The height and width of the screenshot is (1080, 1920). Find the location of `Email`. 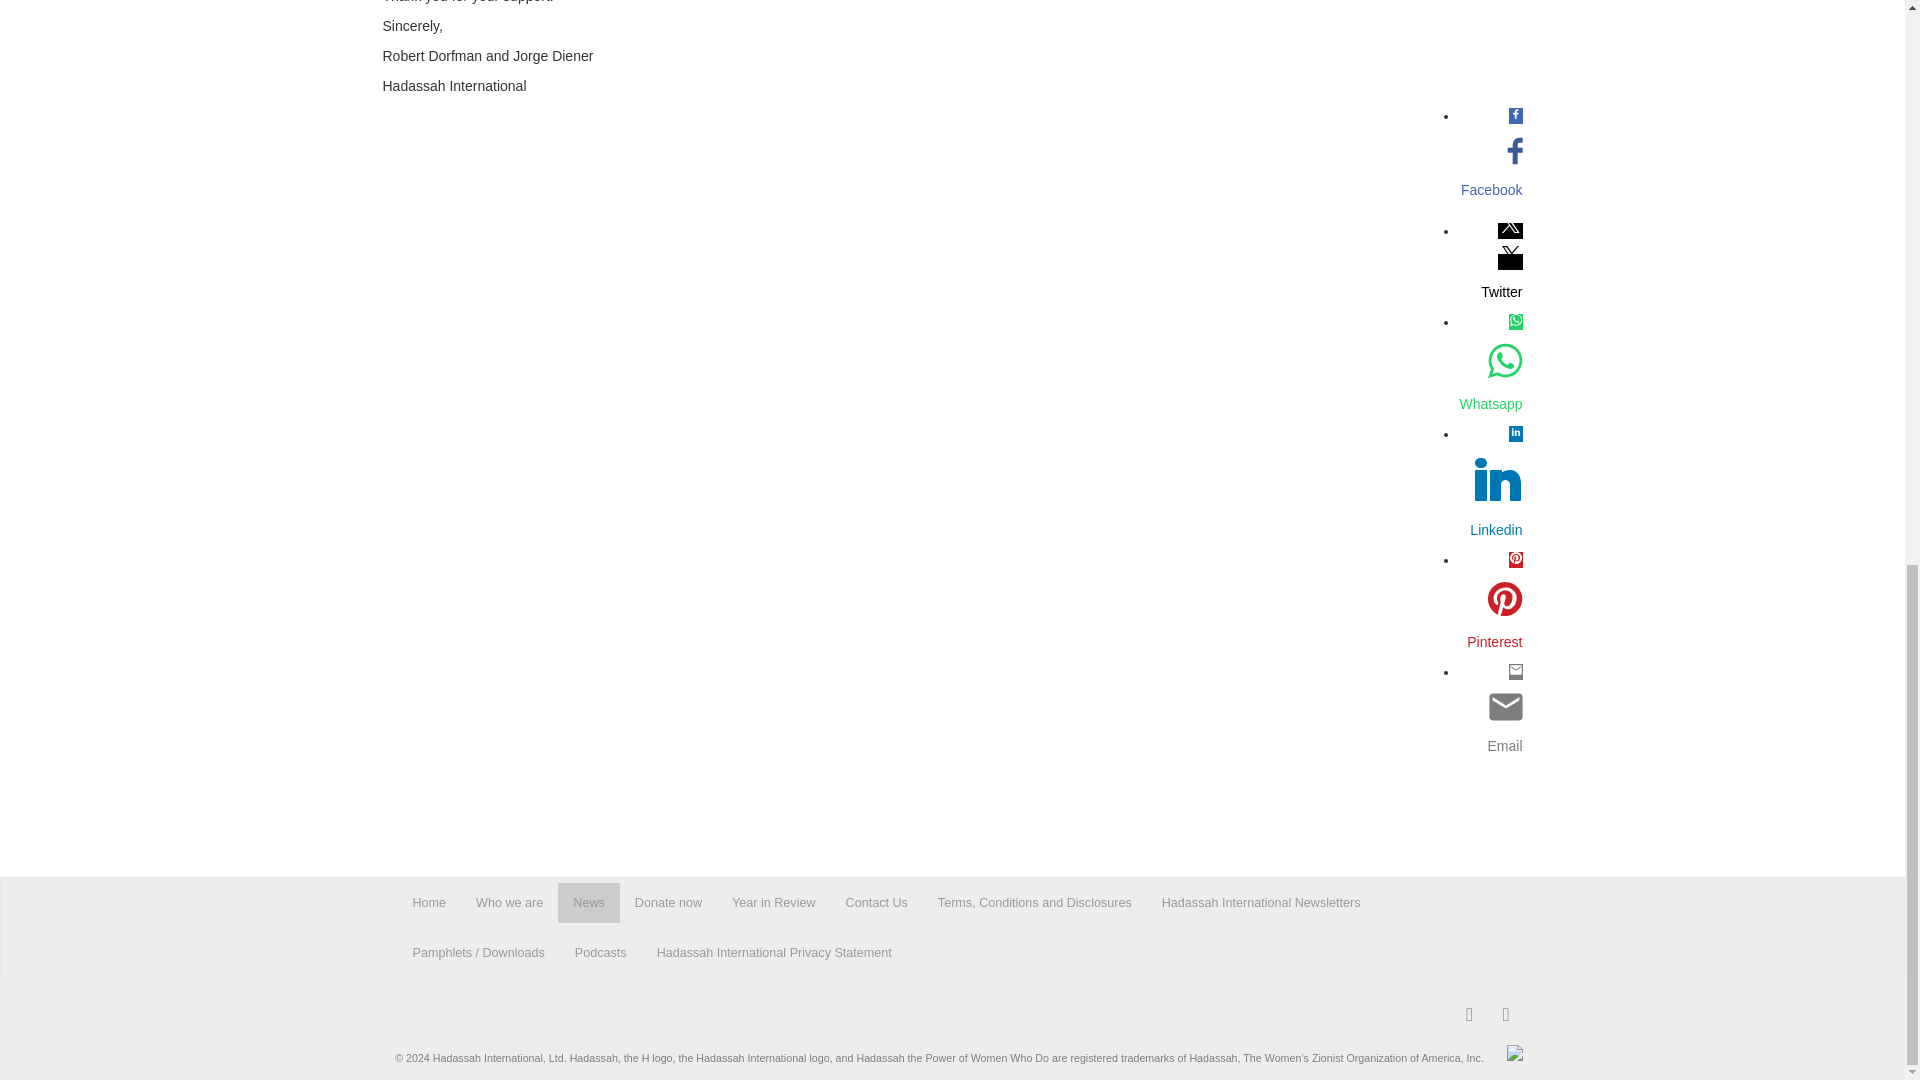

Email is located at coordinates (1490, 746).